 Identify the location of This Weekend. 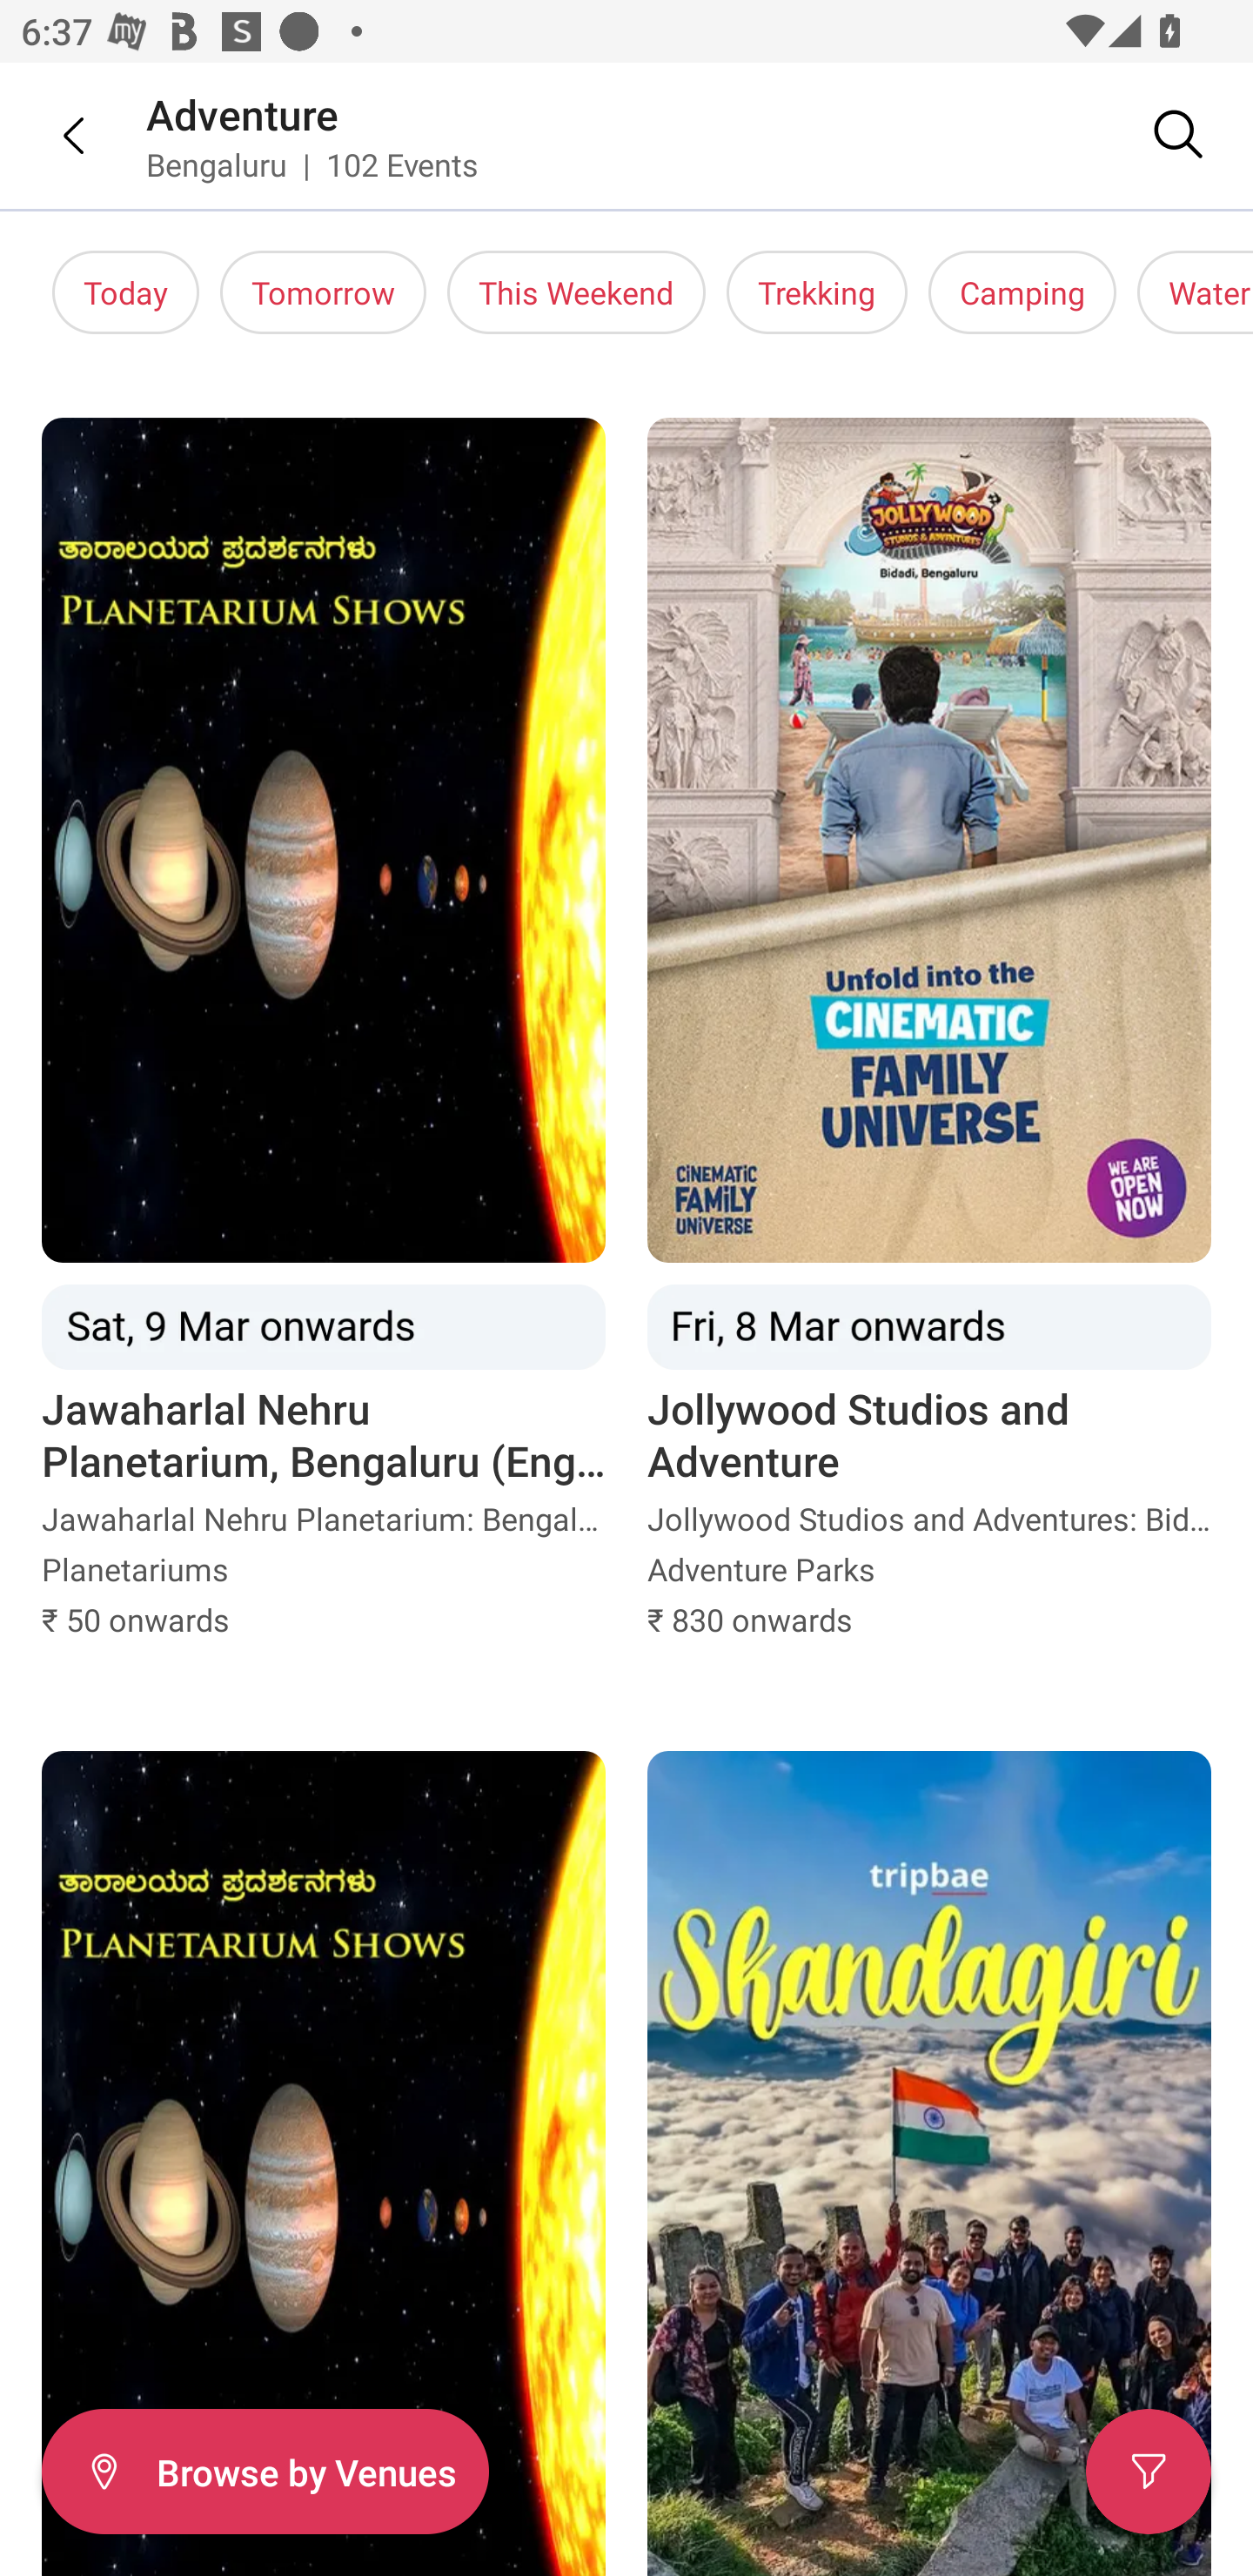
(576, 292).